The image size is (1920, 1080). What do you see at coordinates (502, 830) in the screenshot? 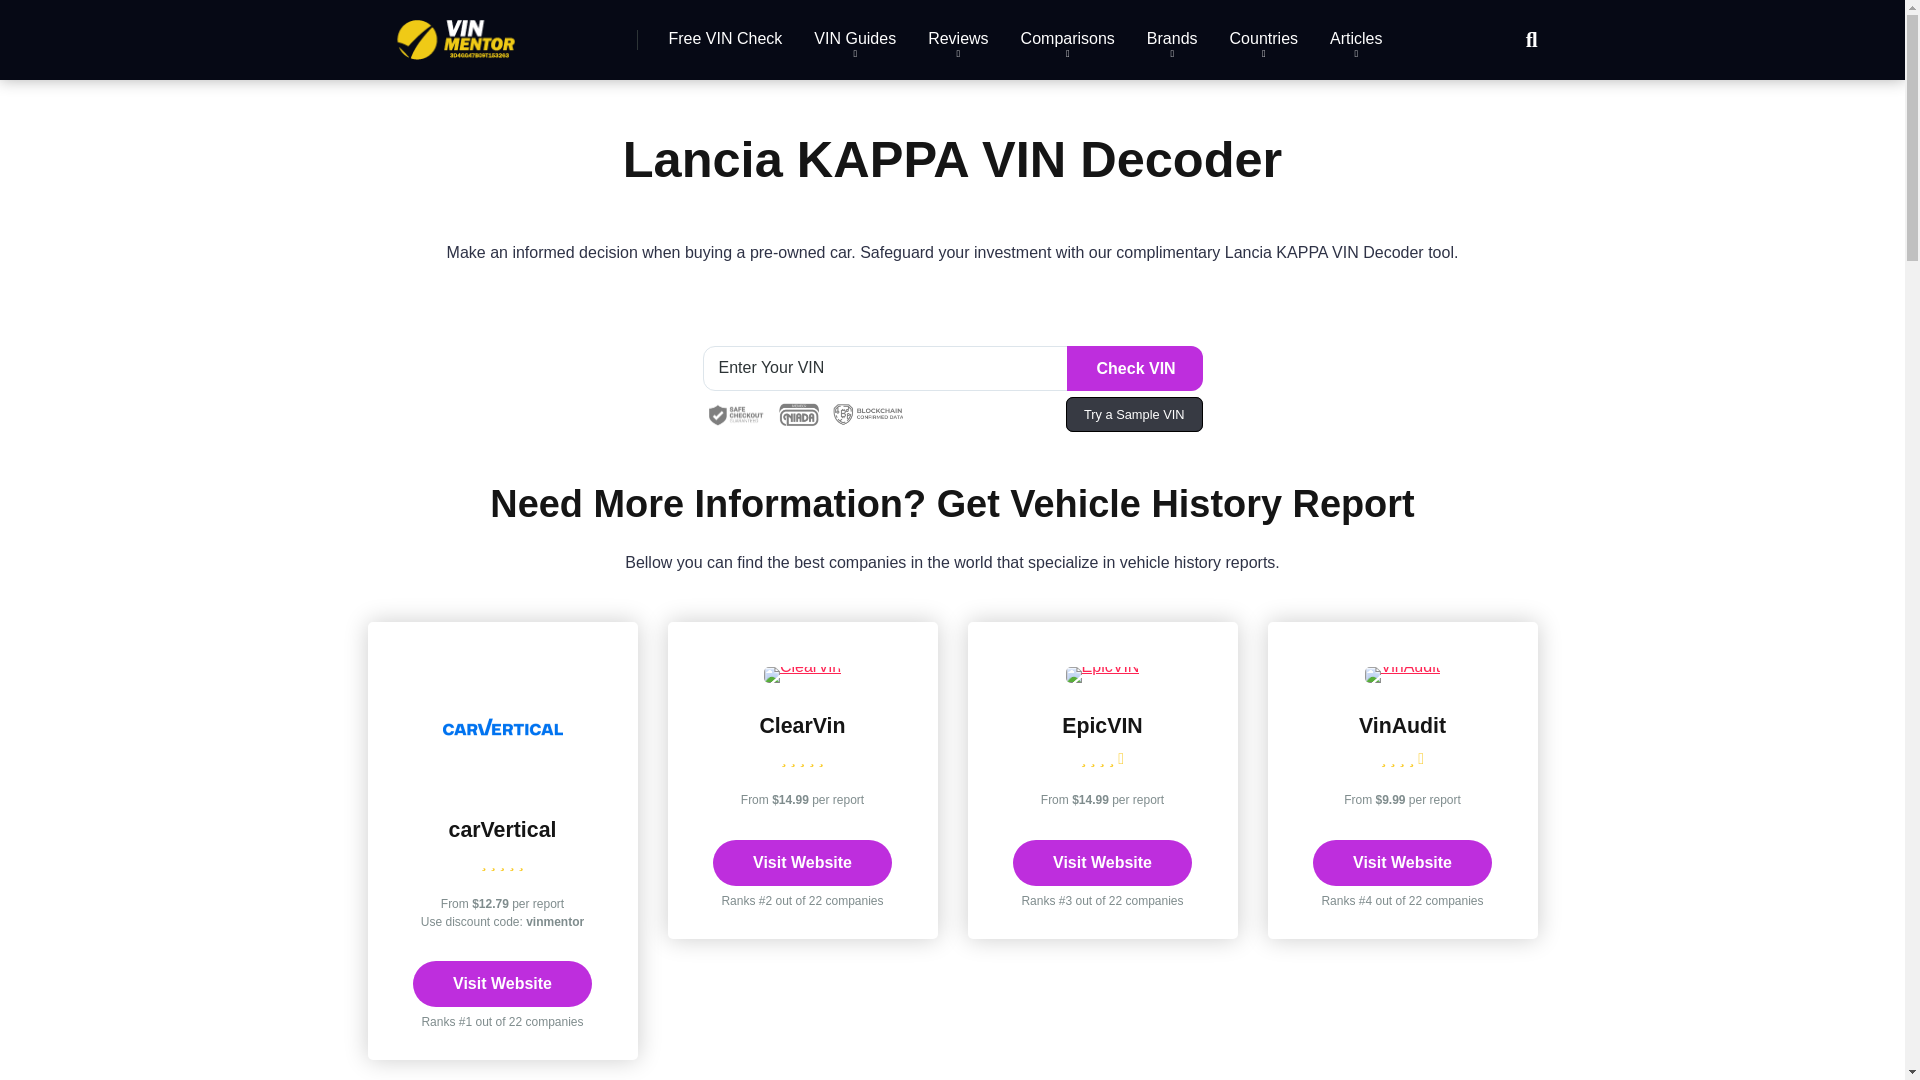
I see `carVertical` at bounding box center [502, 830].